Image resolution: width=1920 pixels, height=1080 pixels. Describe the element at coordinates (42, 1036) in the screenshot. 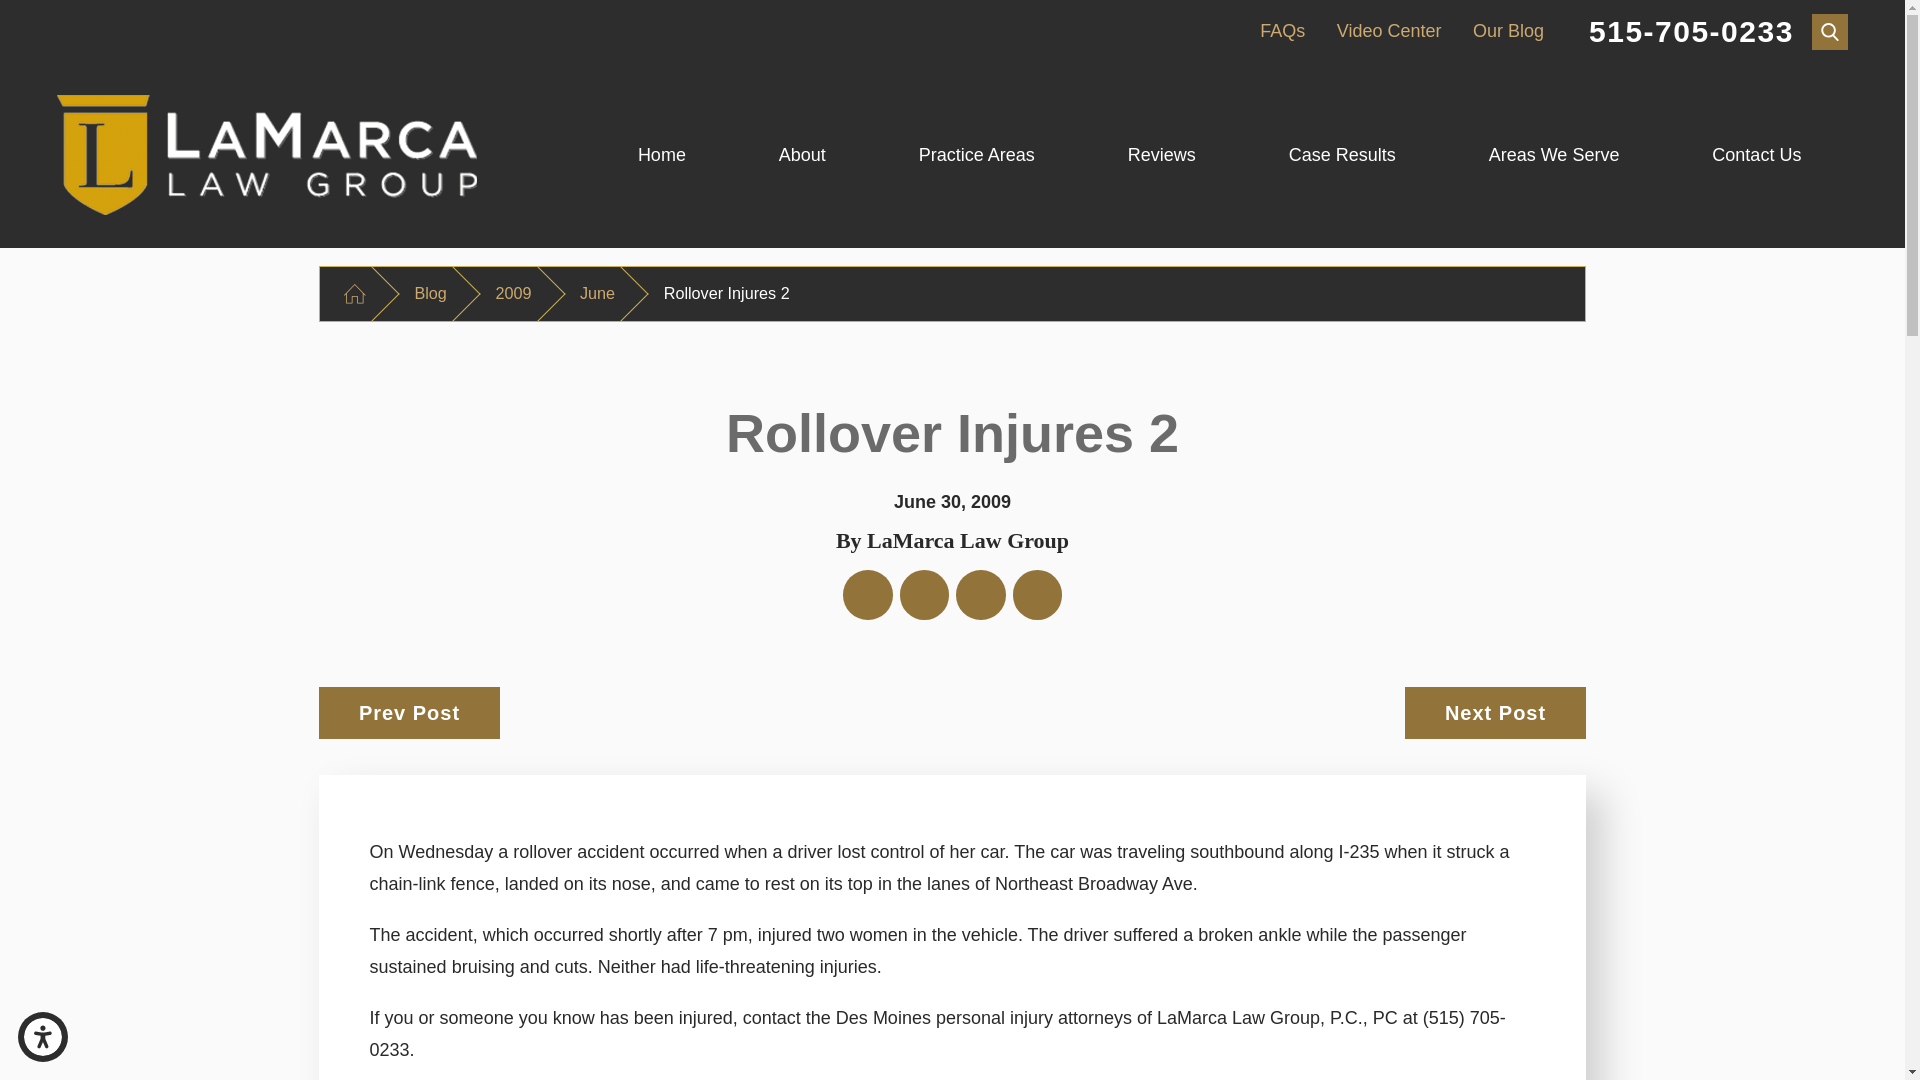

I see `Open the accessibility options menu` at that location.